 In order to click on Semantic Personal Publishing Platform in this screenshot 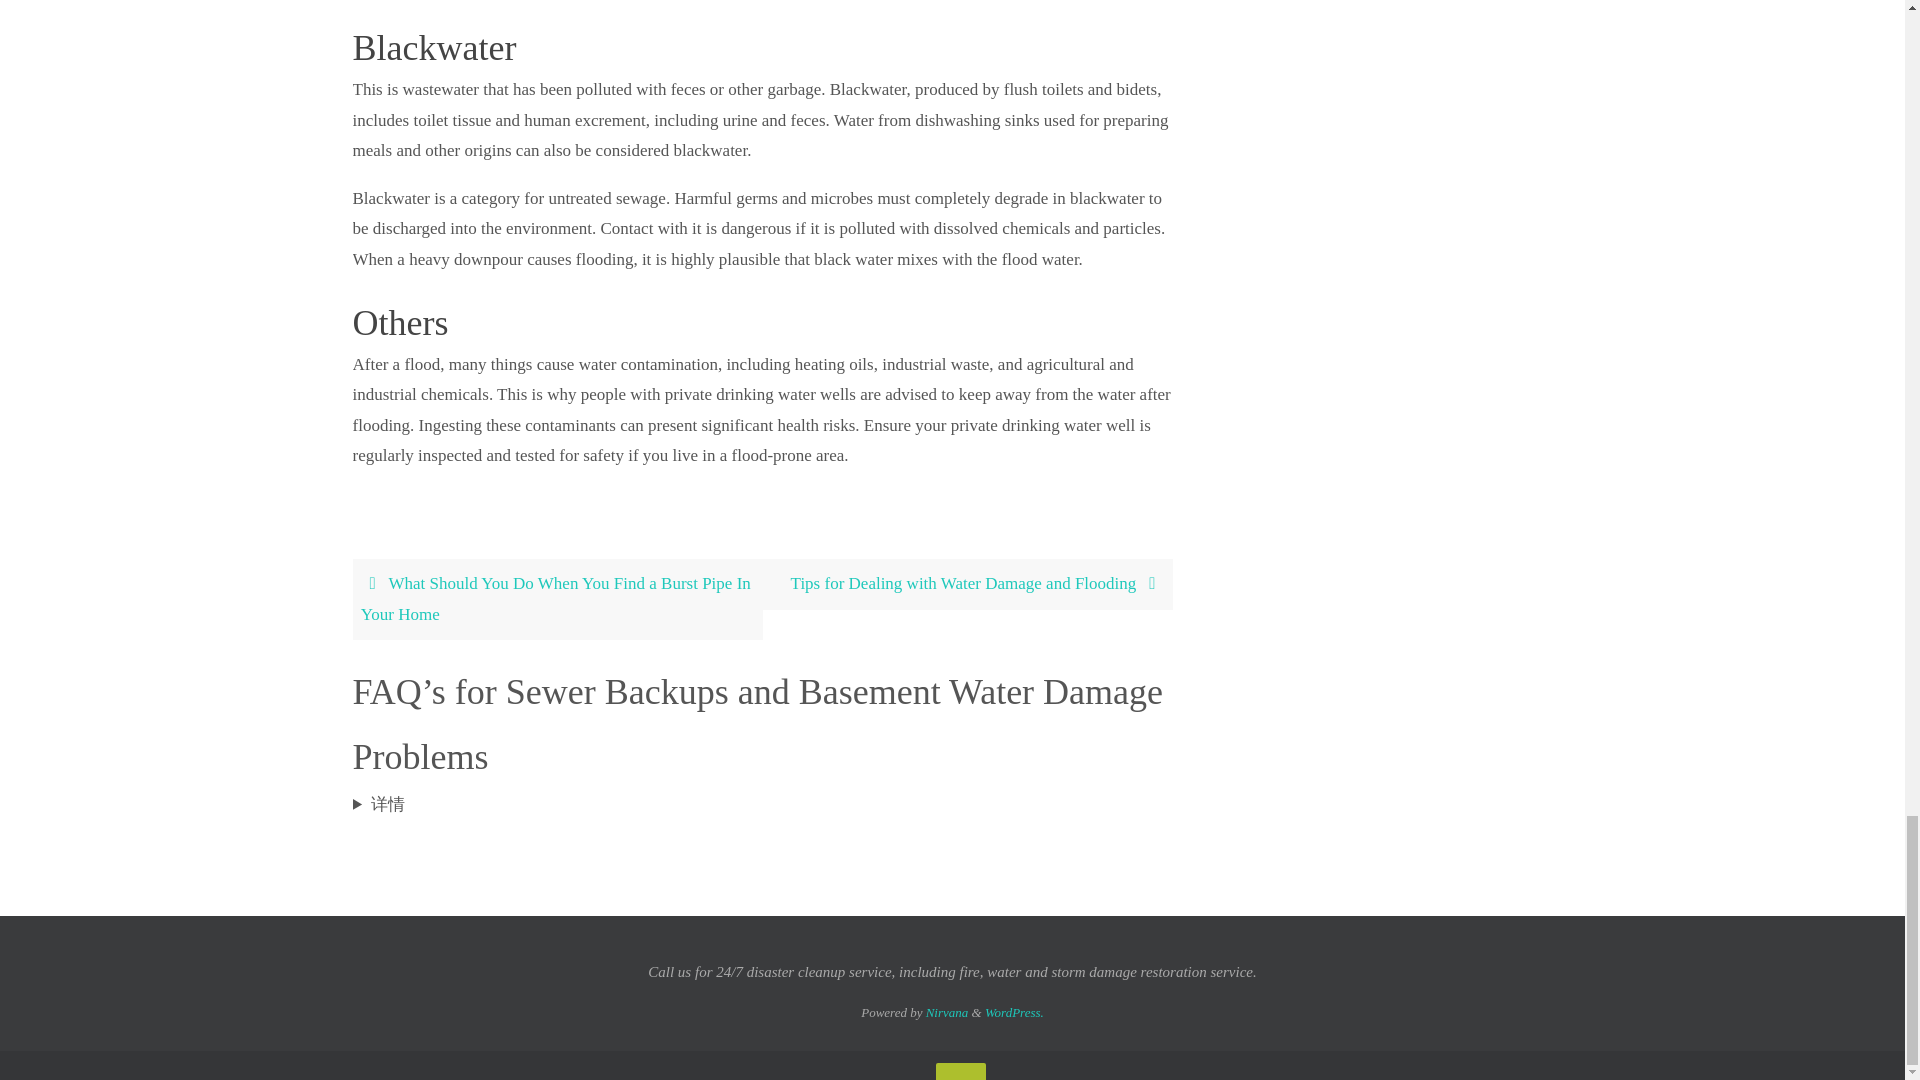, I will do `click(1014, 1012)`.